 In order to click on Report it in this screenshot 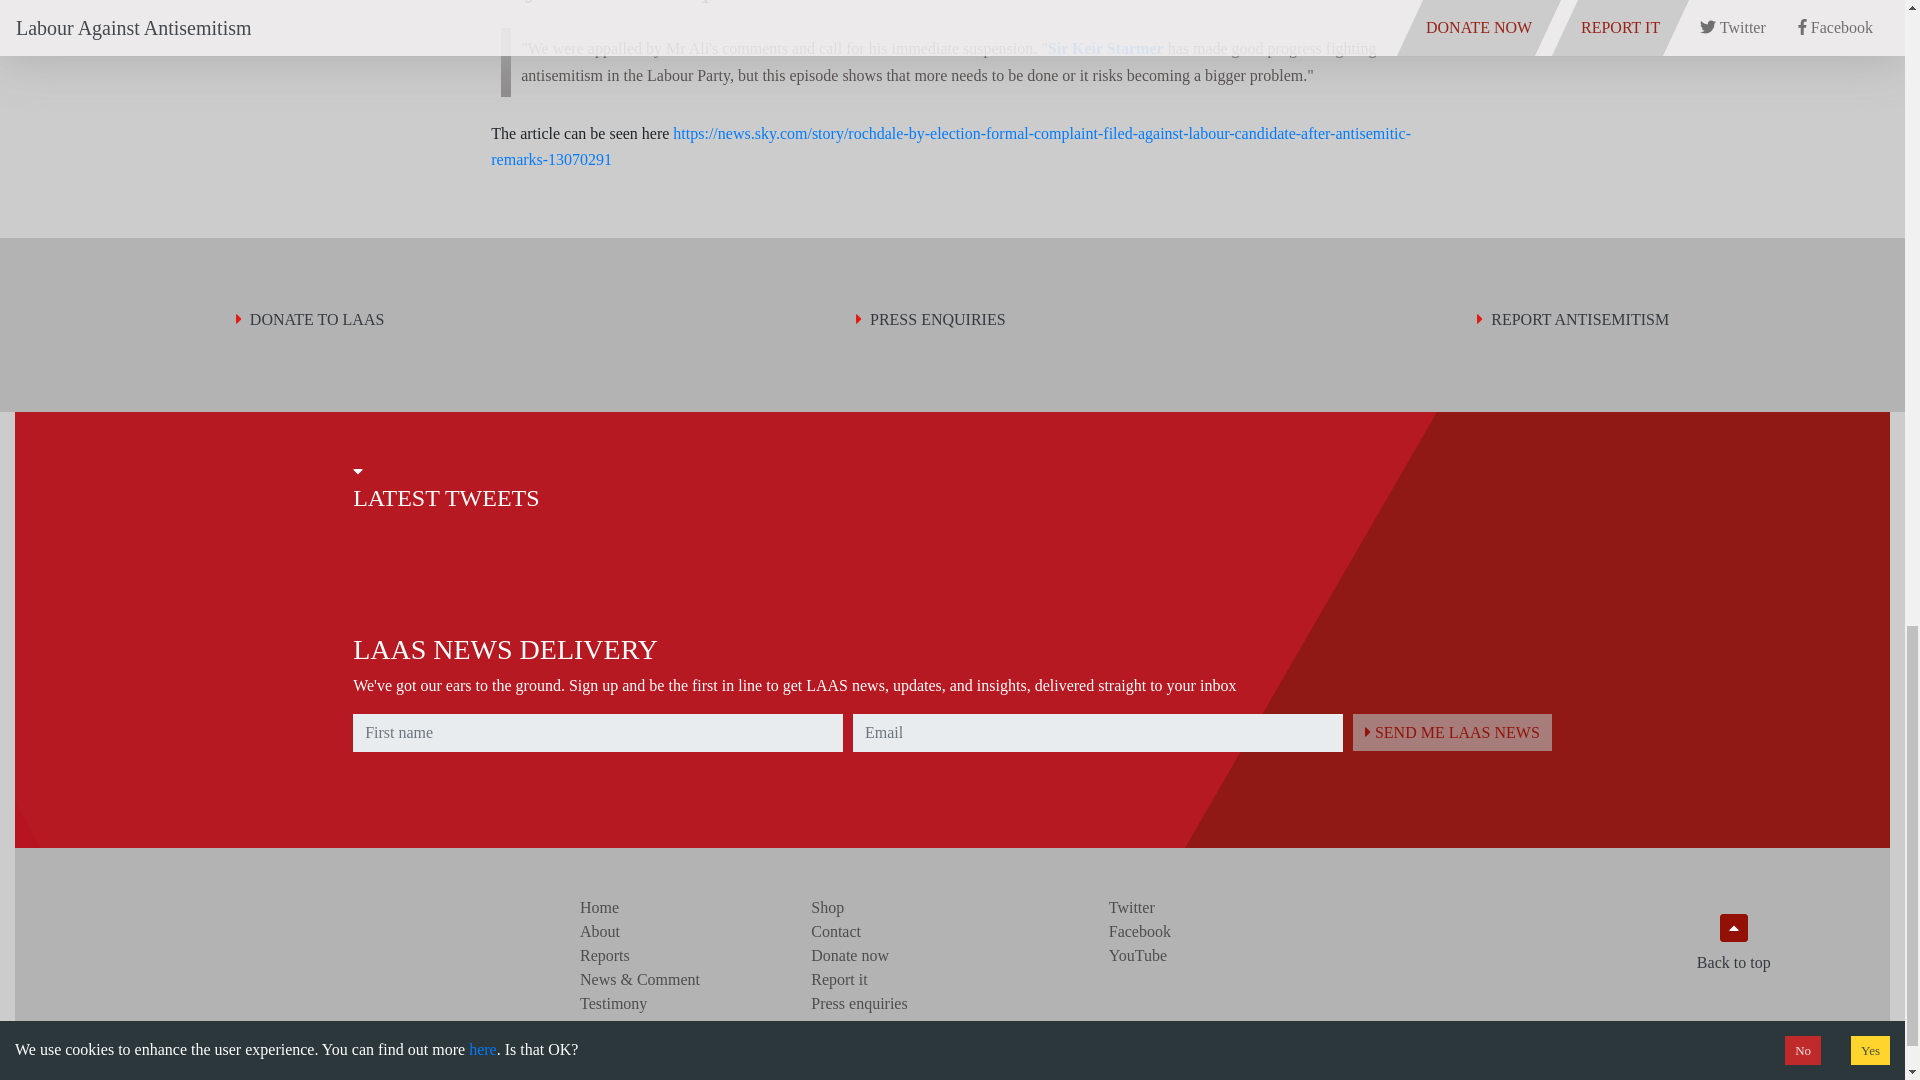, I will do `click(838, 979)`.